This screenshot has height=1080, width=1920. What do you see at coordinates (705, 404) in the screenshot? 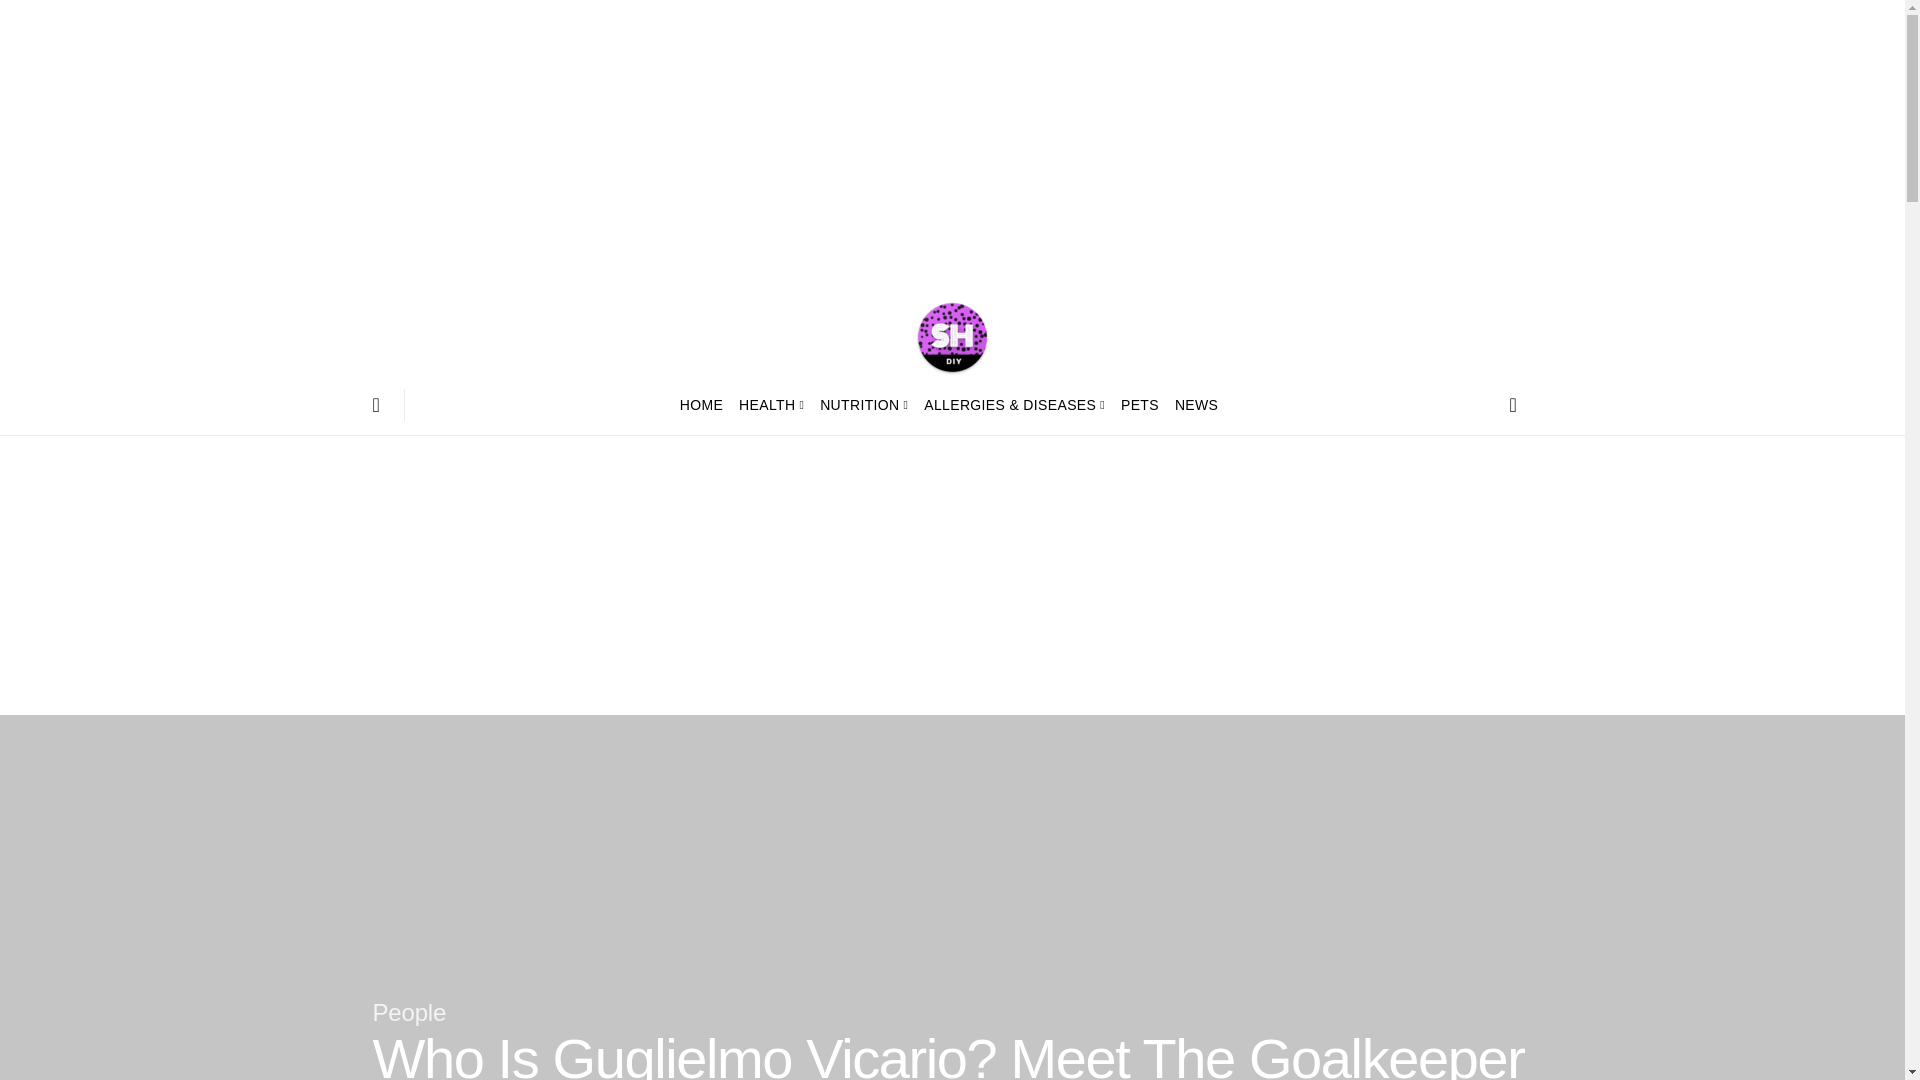
I see `HOME` at bounding box center [705, 404].